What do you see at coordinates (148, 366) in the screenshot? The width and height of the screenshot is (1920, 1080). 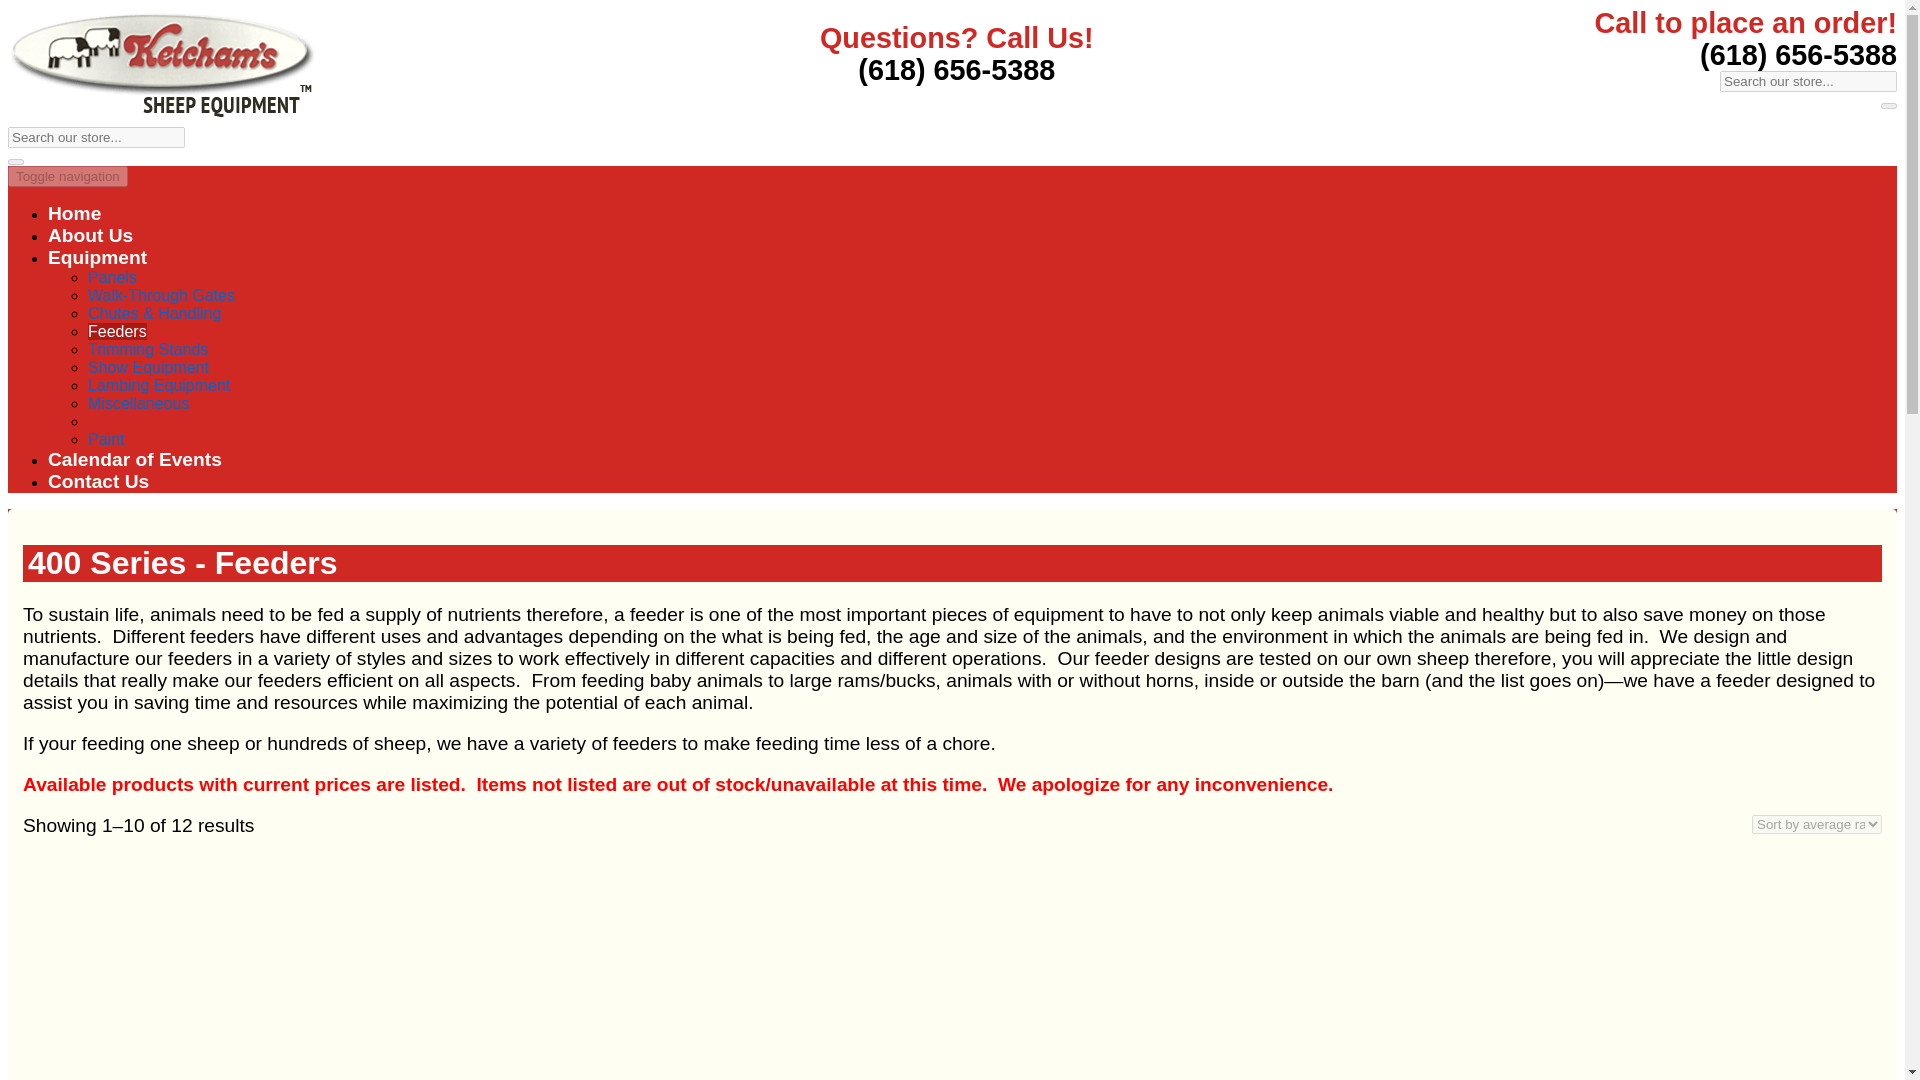 I see `Show Equipment` at bounding box center [148, 366].